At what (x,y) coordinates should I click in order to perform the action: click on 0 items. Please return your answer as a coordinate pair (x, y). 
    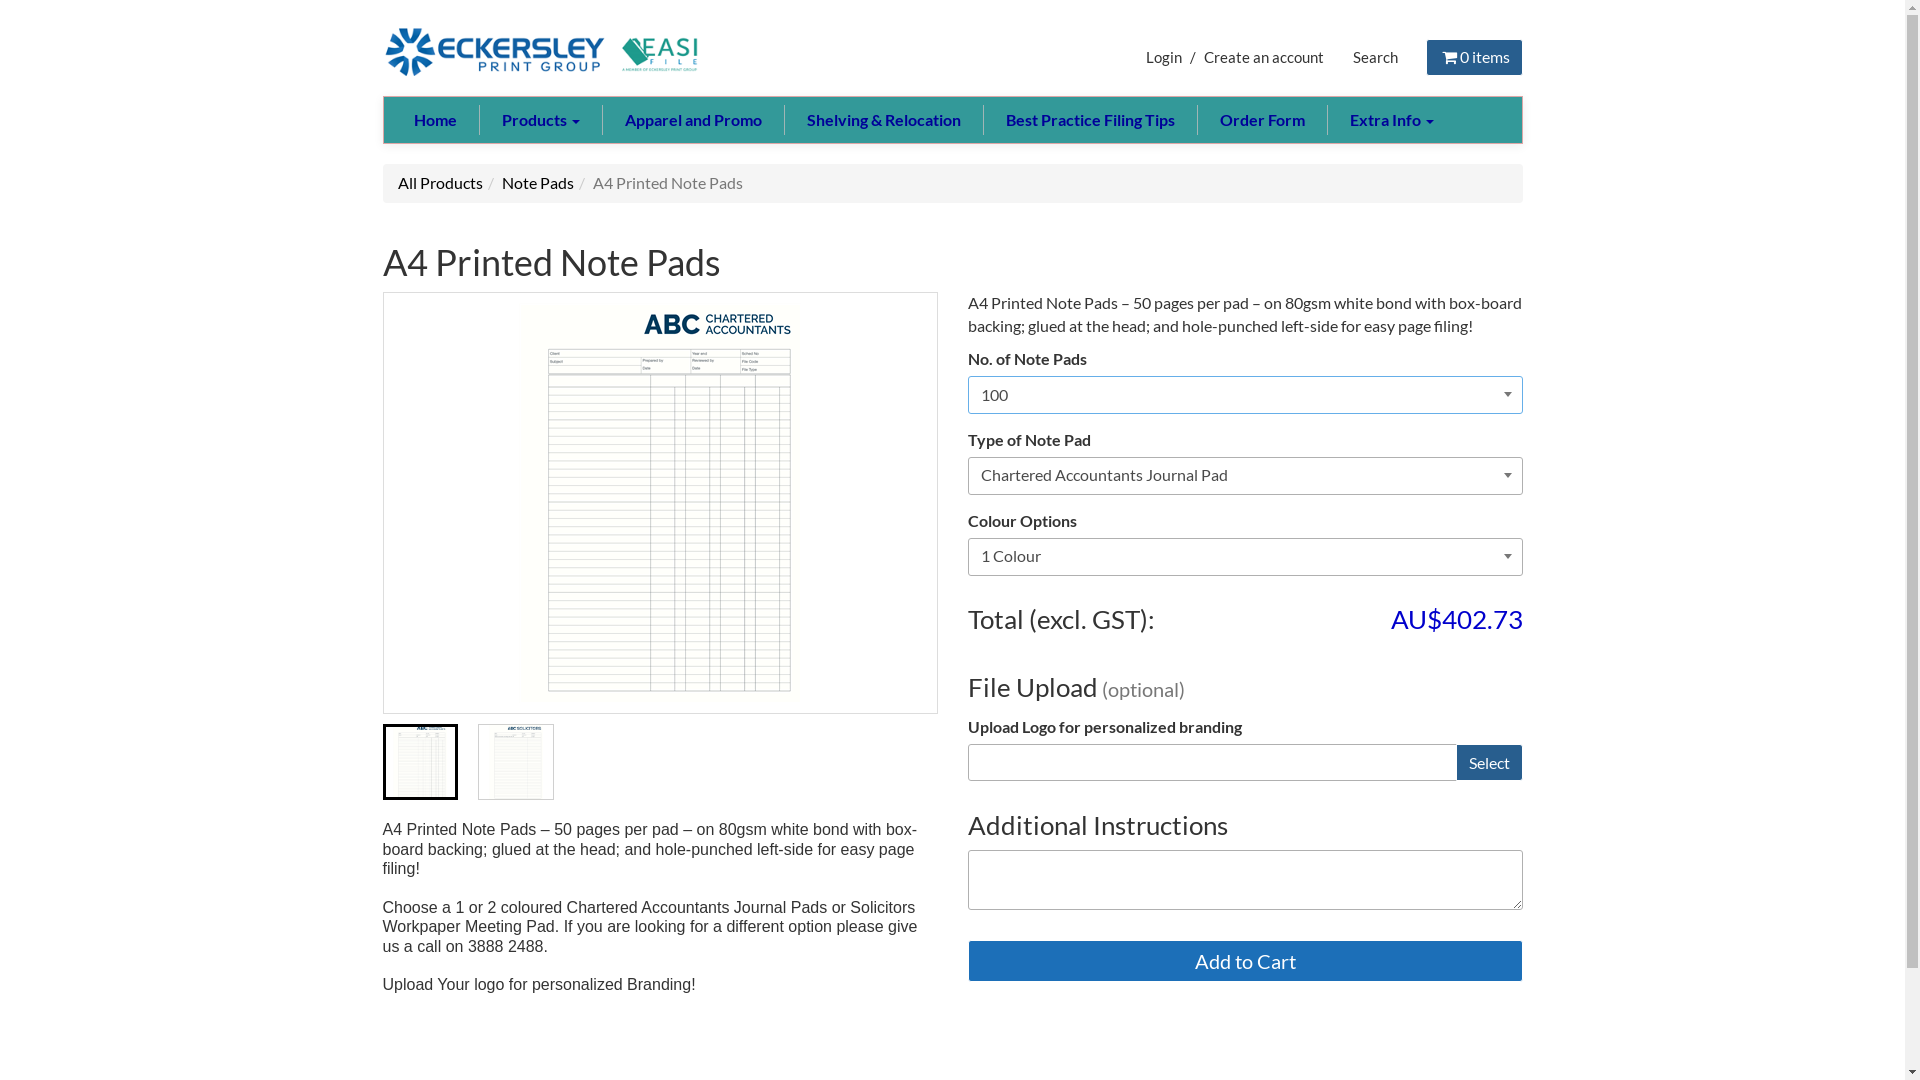
    Looking at the image, I should click on (1474, 57).